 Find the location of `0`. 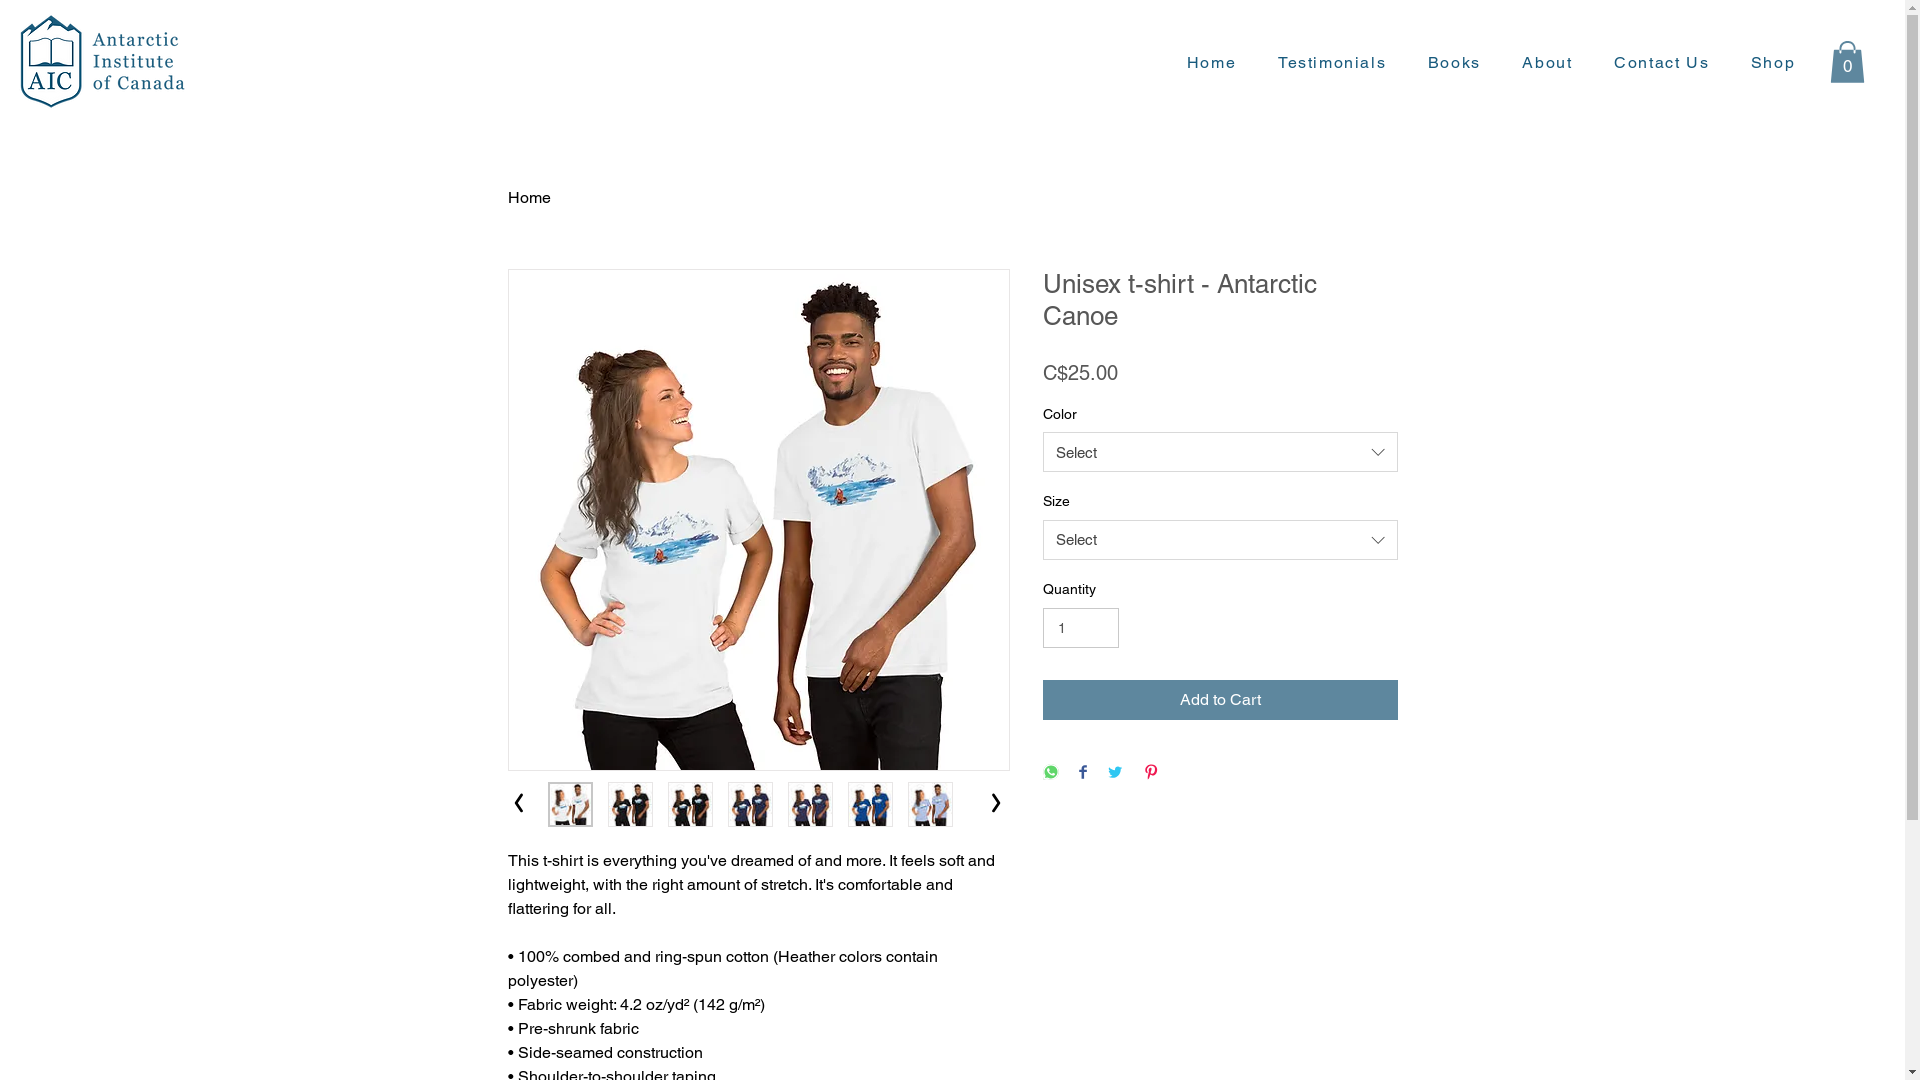

0 is located at coordinates (1848, 62).